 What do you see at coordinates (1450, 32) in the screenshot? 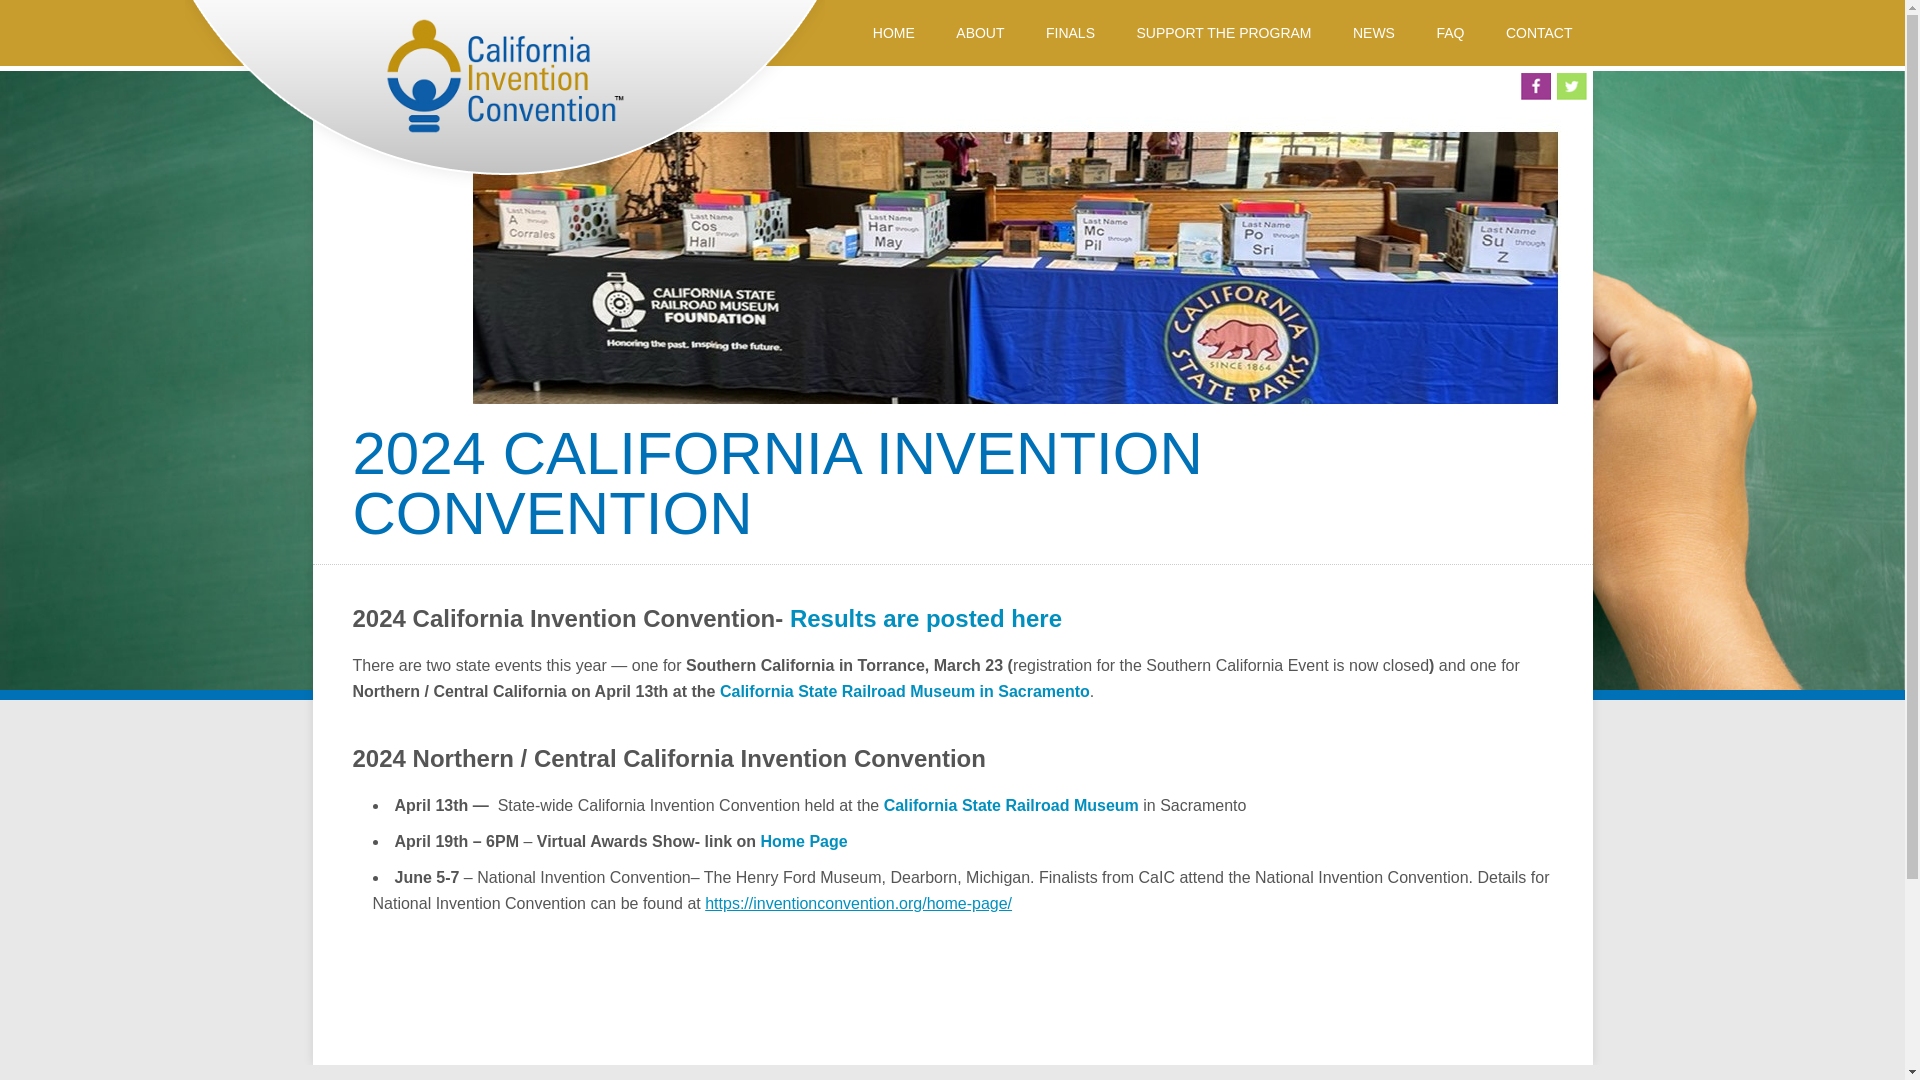
I see `FAQ` at bounding box center [1450, 32].